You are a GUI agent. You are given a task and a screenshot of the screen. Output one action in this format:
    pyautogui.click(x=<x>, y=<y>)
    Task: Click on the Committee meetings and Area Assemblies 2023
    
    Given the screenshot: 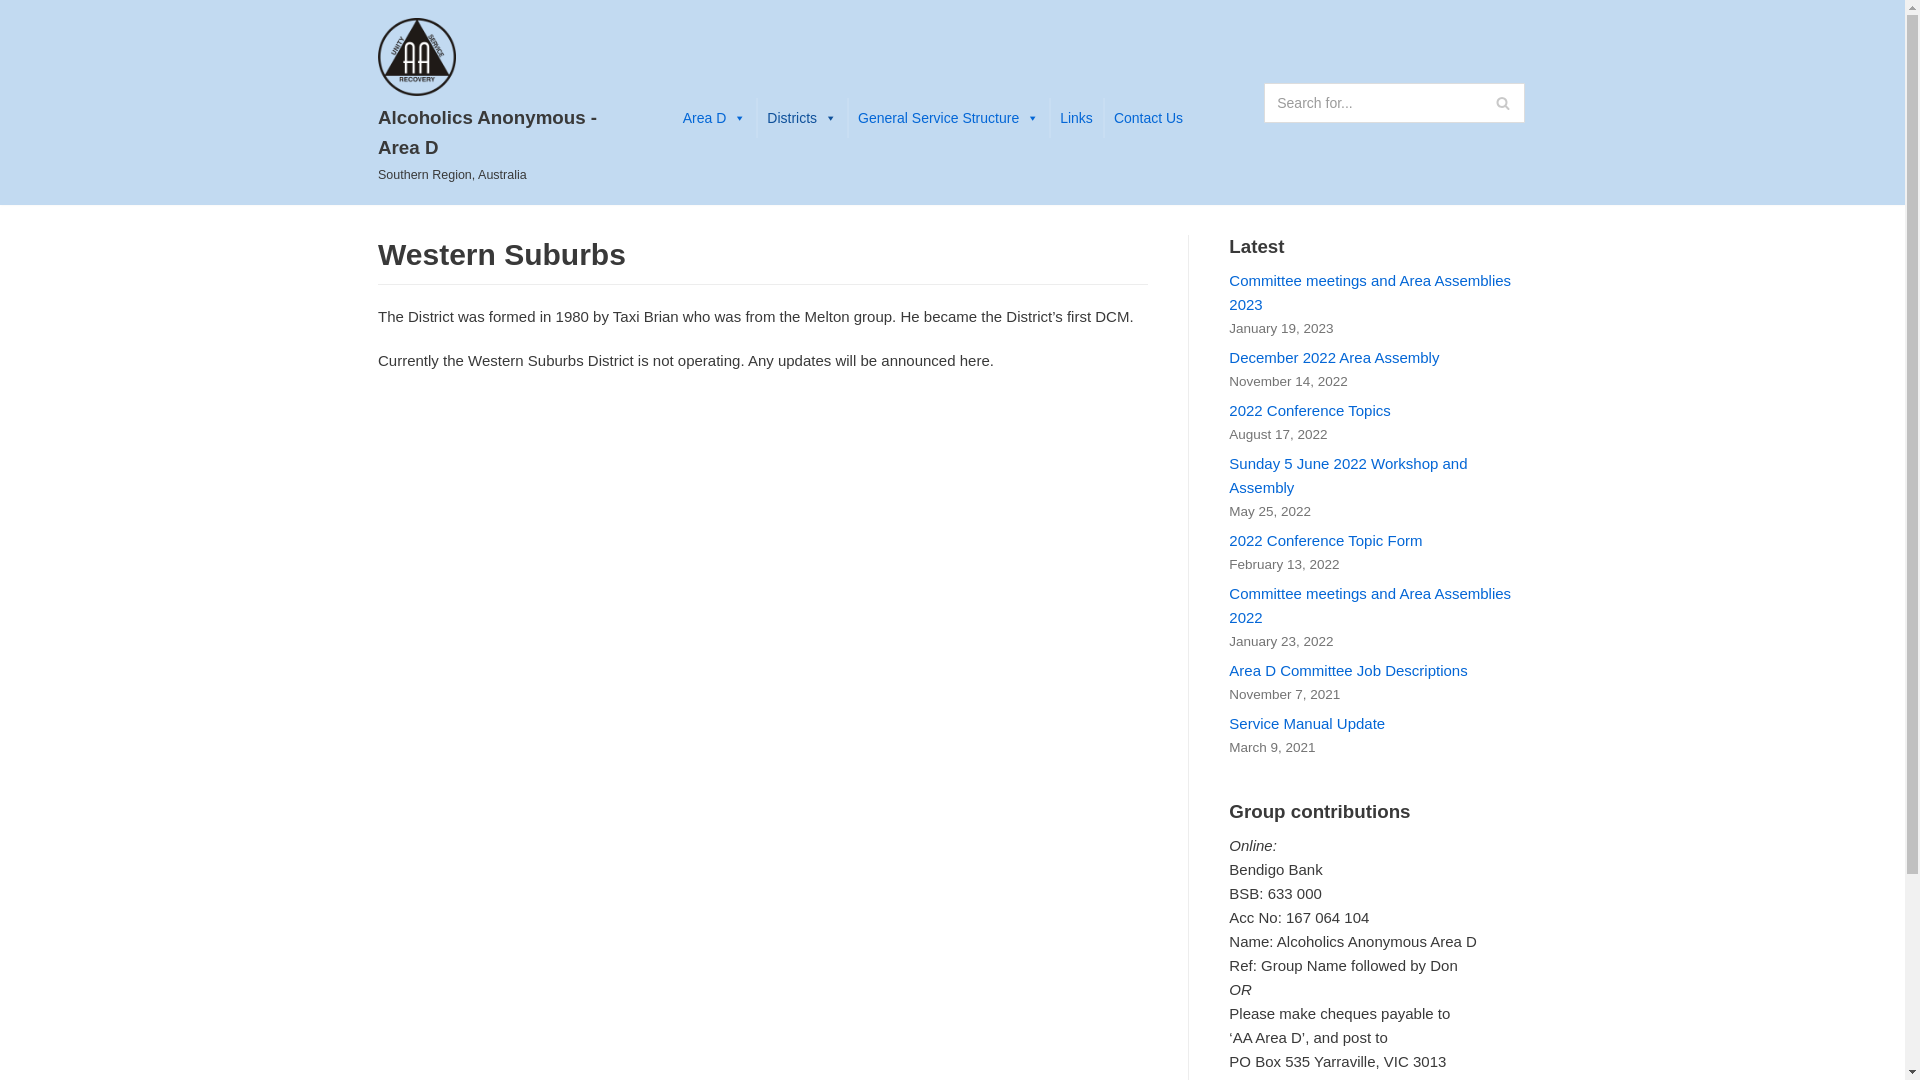 What is the action you would take?
    pyautogui.click(x=1370, y=292)
    